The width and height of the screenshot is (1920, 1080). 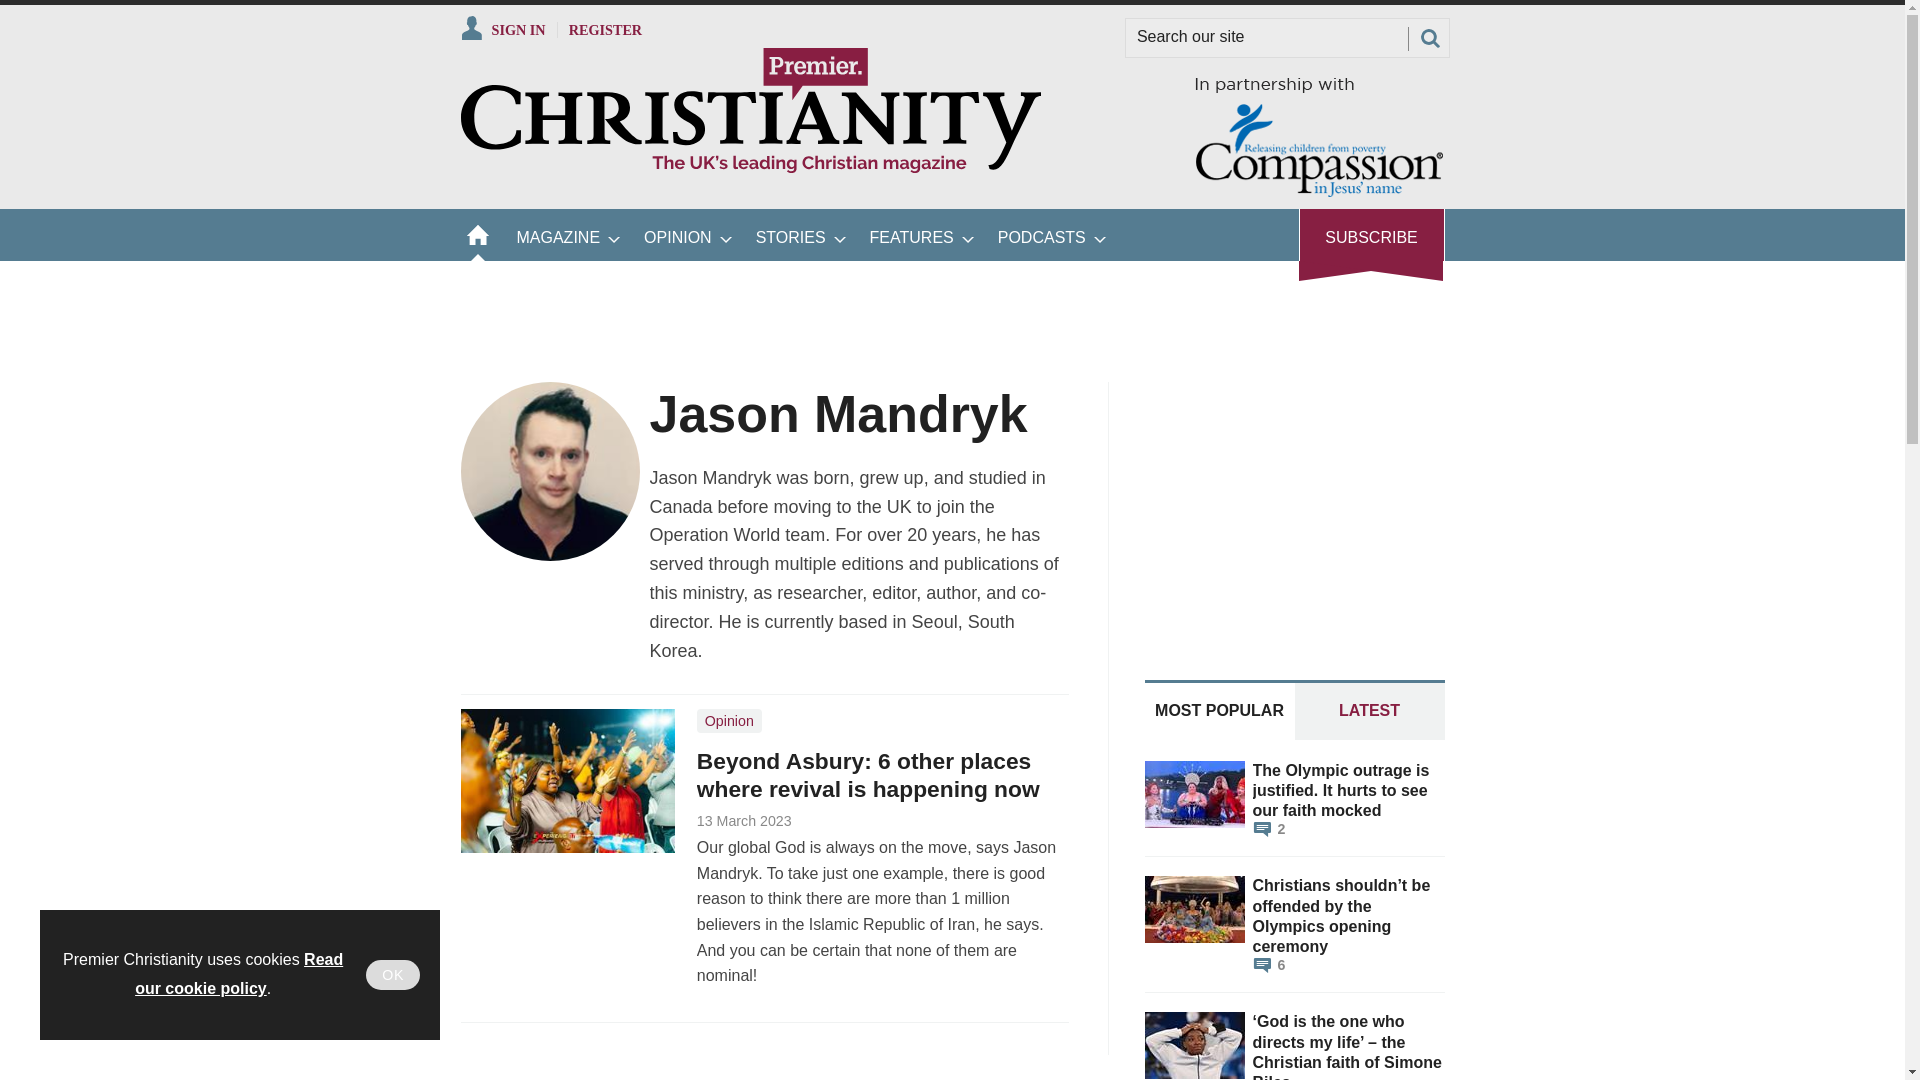 I want to click on SEARCH, so click(x=1429, y=38).